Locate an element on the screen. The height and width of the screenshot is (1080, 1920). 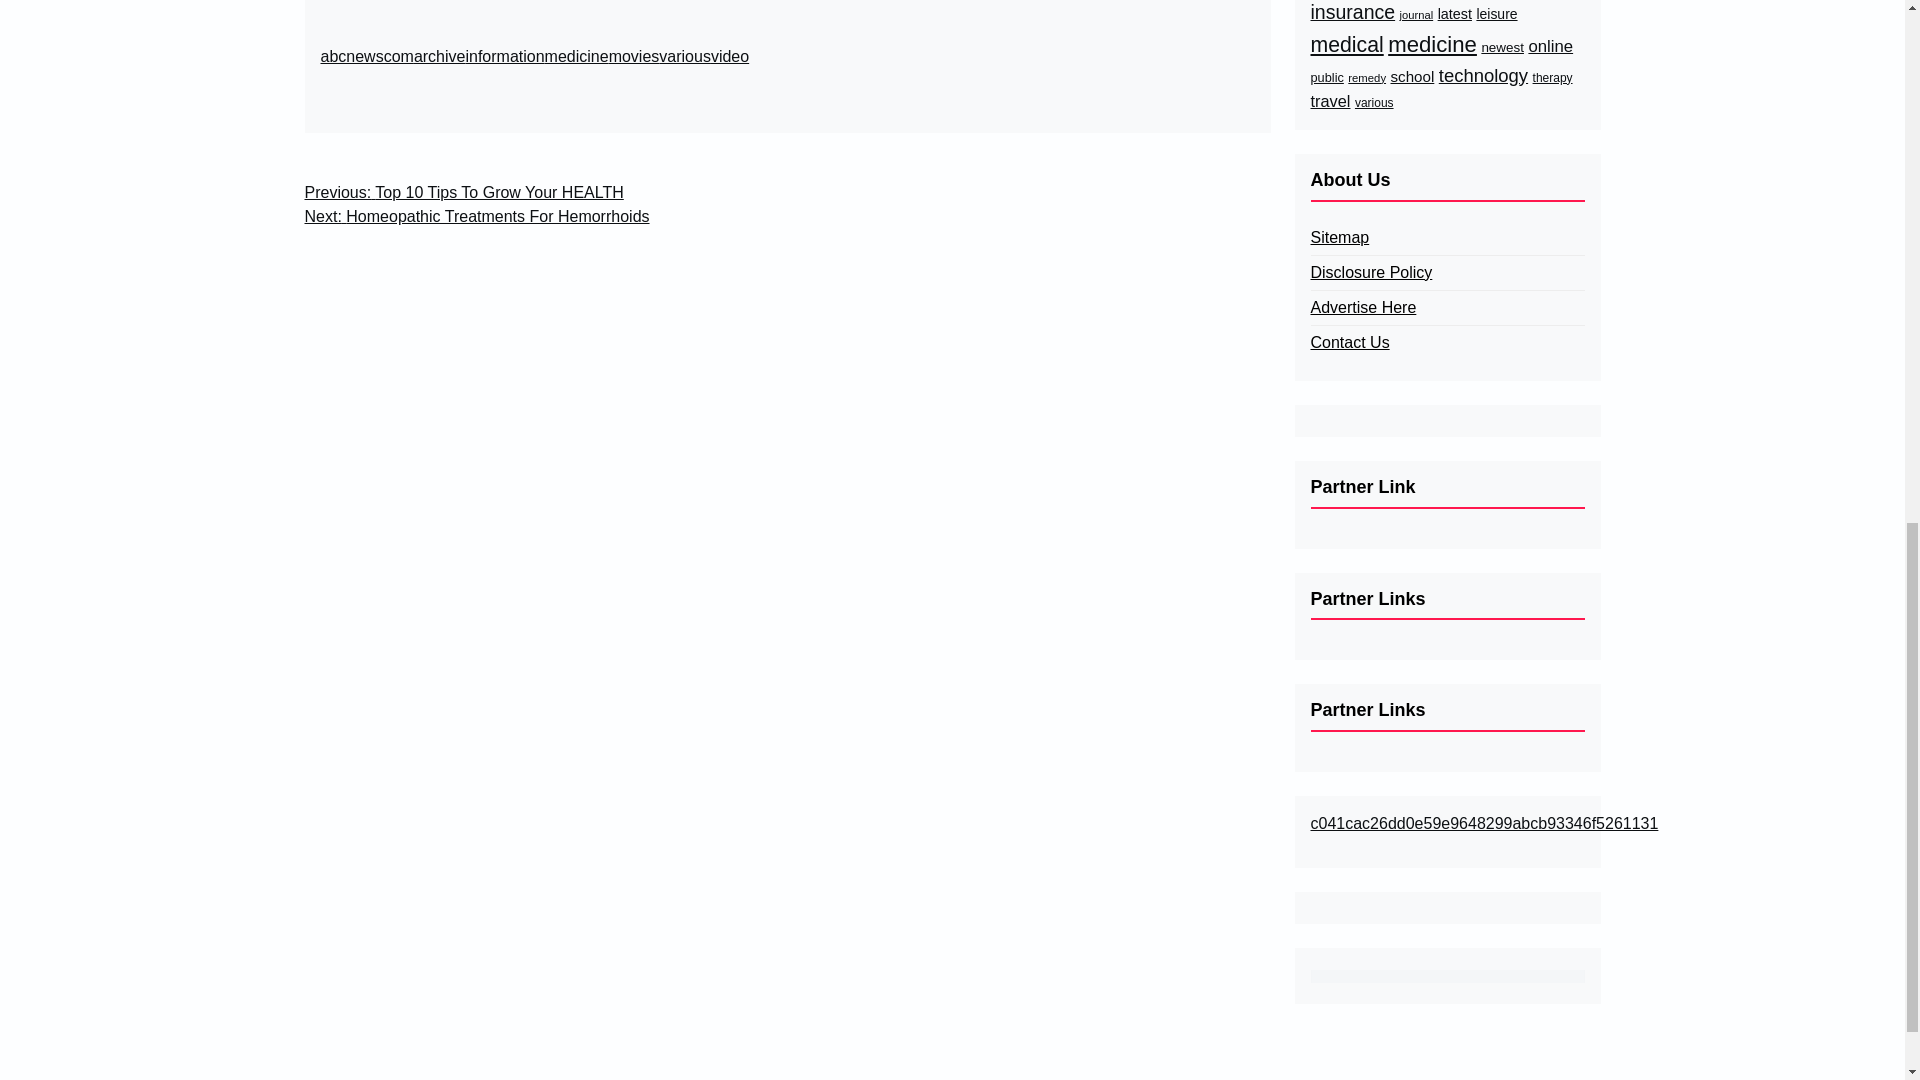
abcnewscom is located at coordinates (366, 57).